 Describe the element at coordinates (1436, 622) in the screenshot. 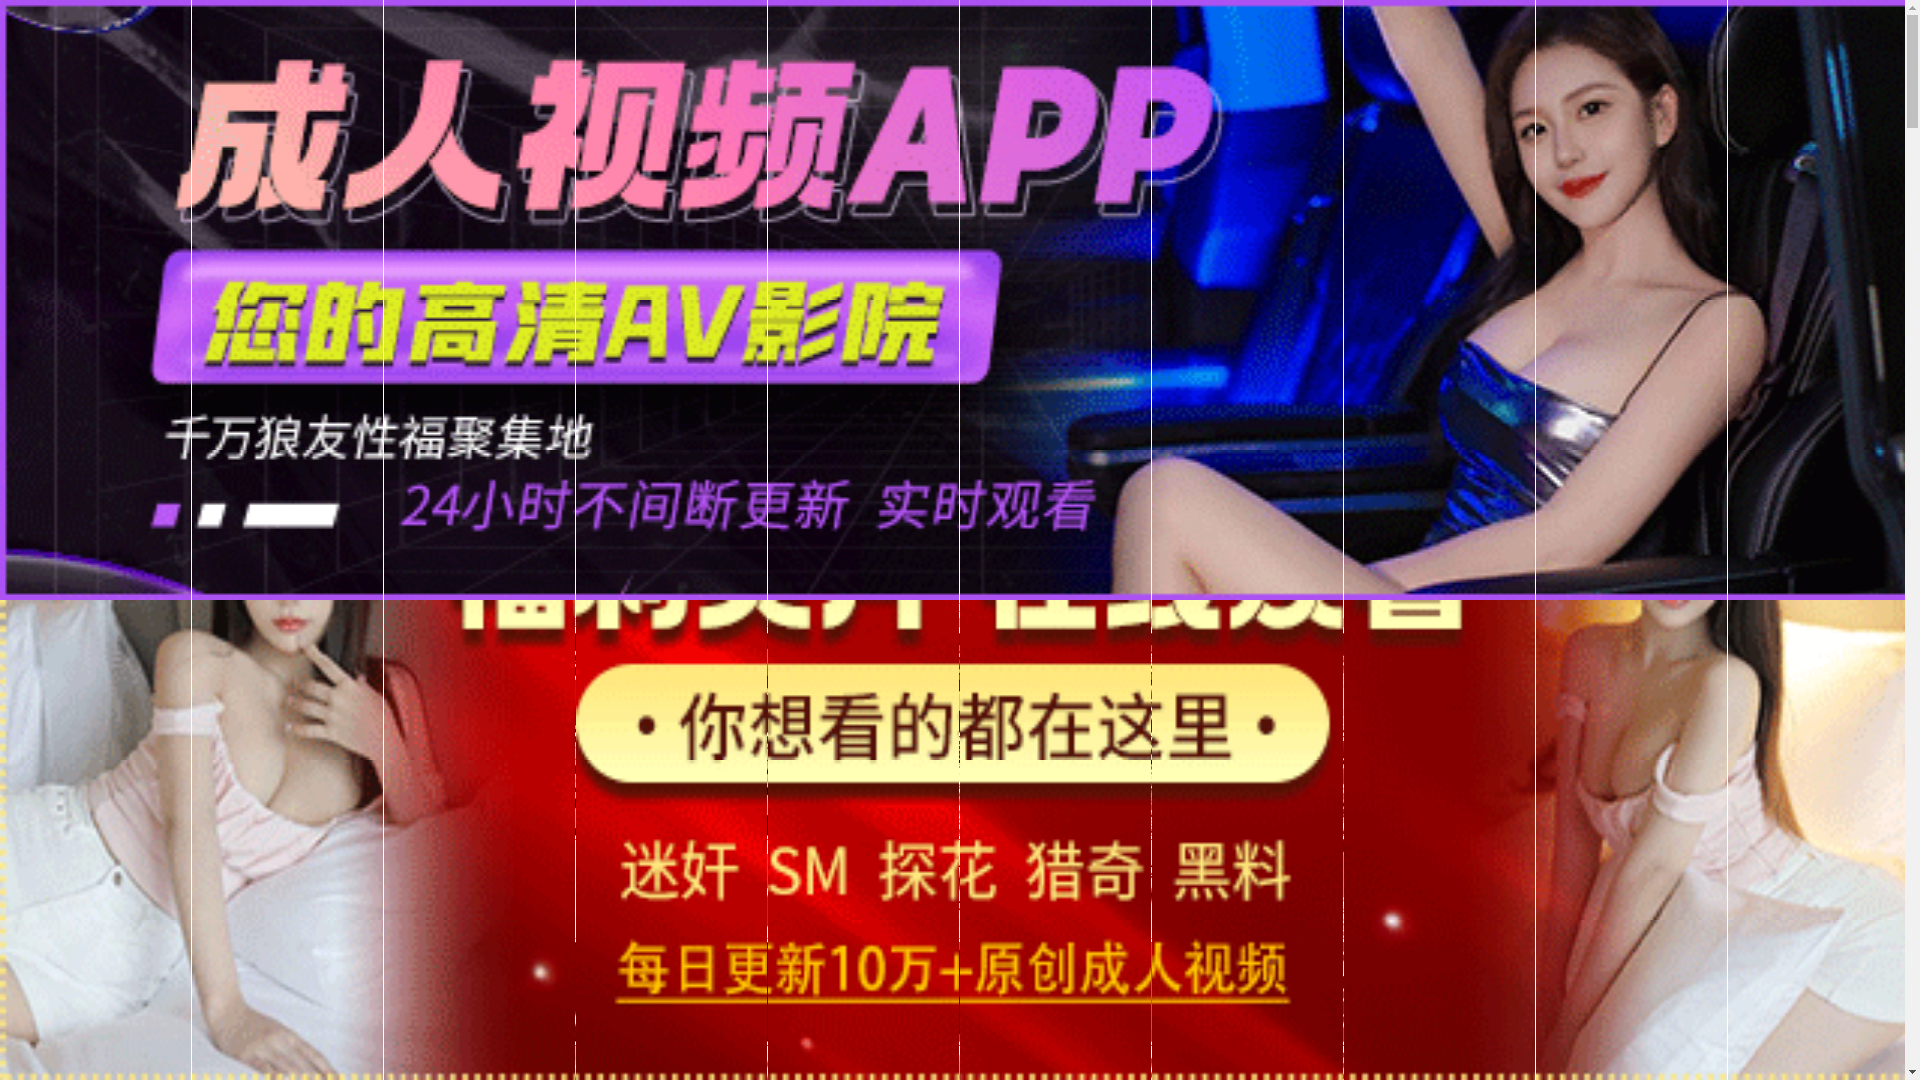

I see `|` at that location.